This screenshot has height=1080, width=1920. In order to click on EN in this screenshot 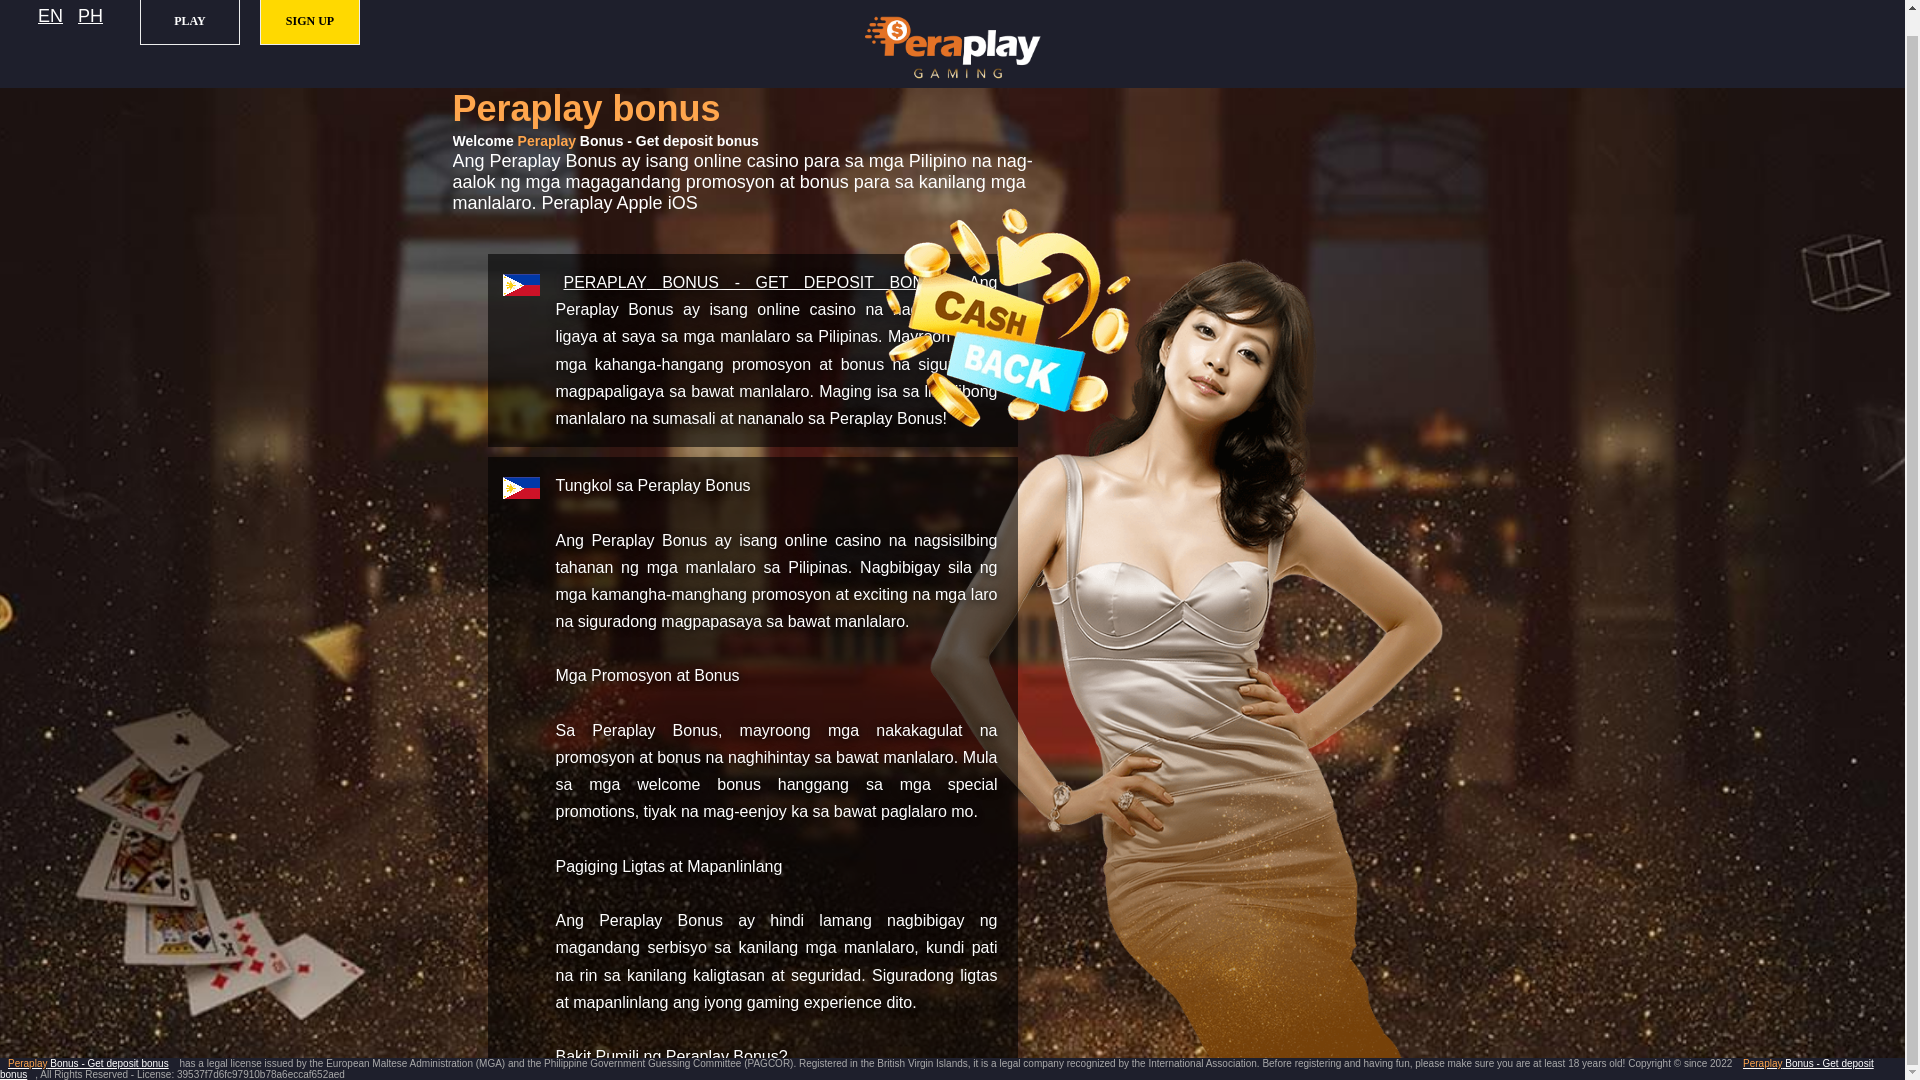, I will do `click(50, 16)`.